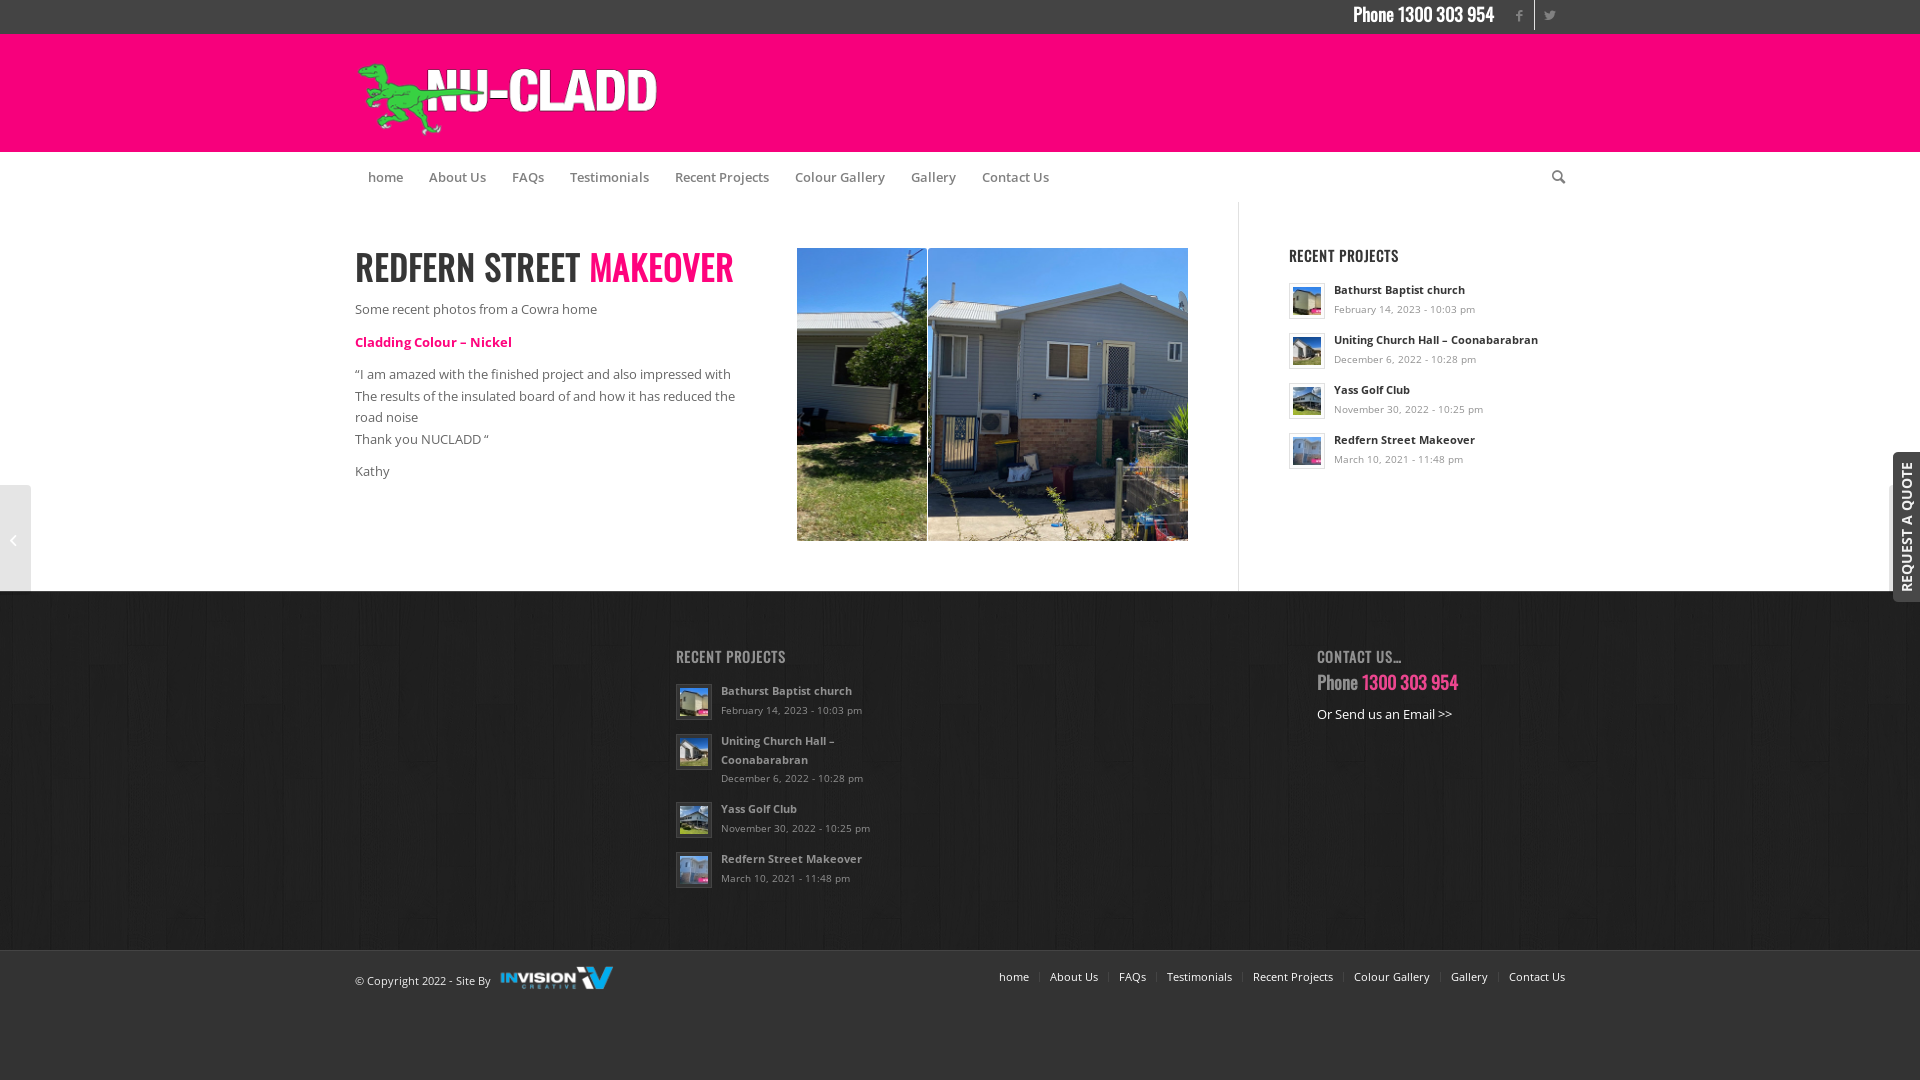  I want to click on Yass Golf Club
November 30, 2022 - 10:25 pm, so click(1427, 399).